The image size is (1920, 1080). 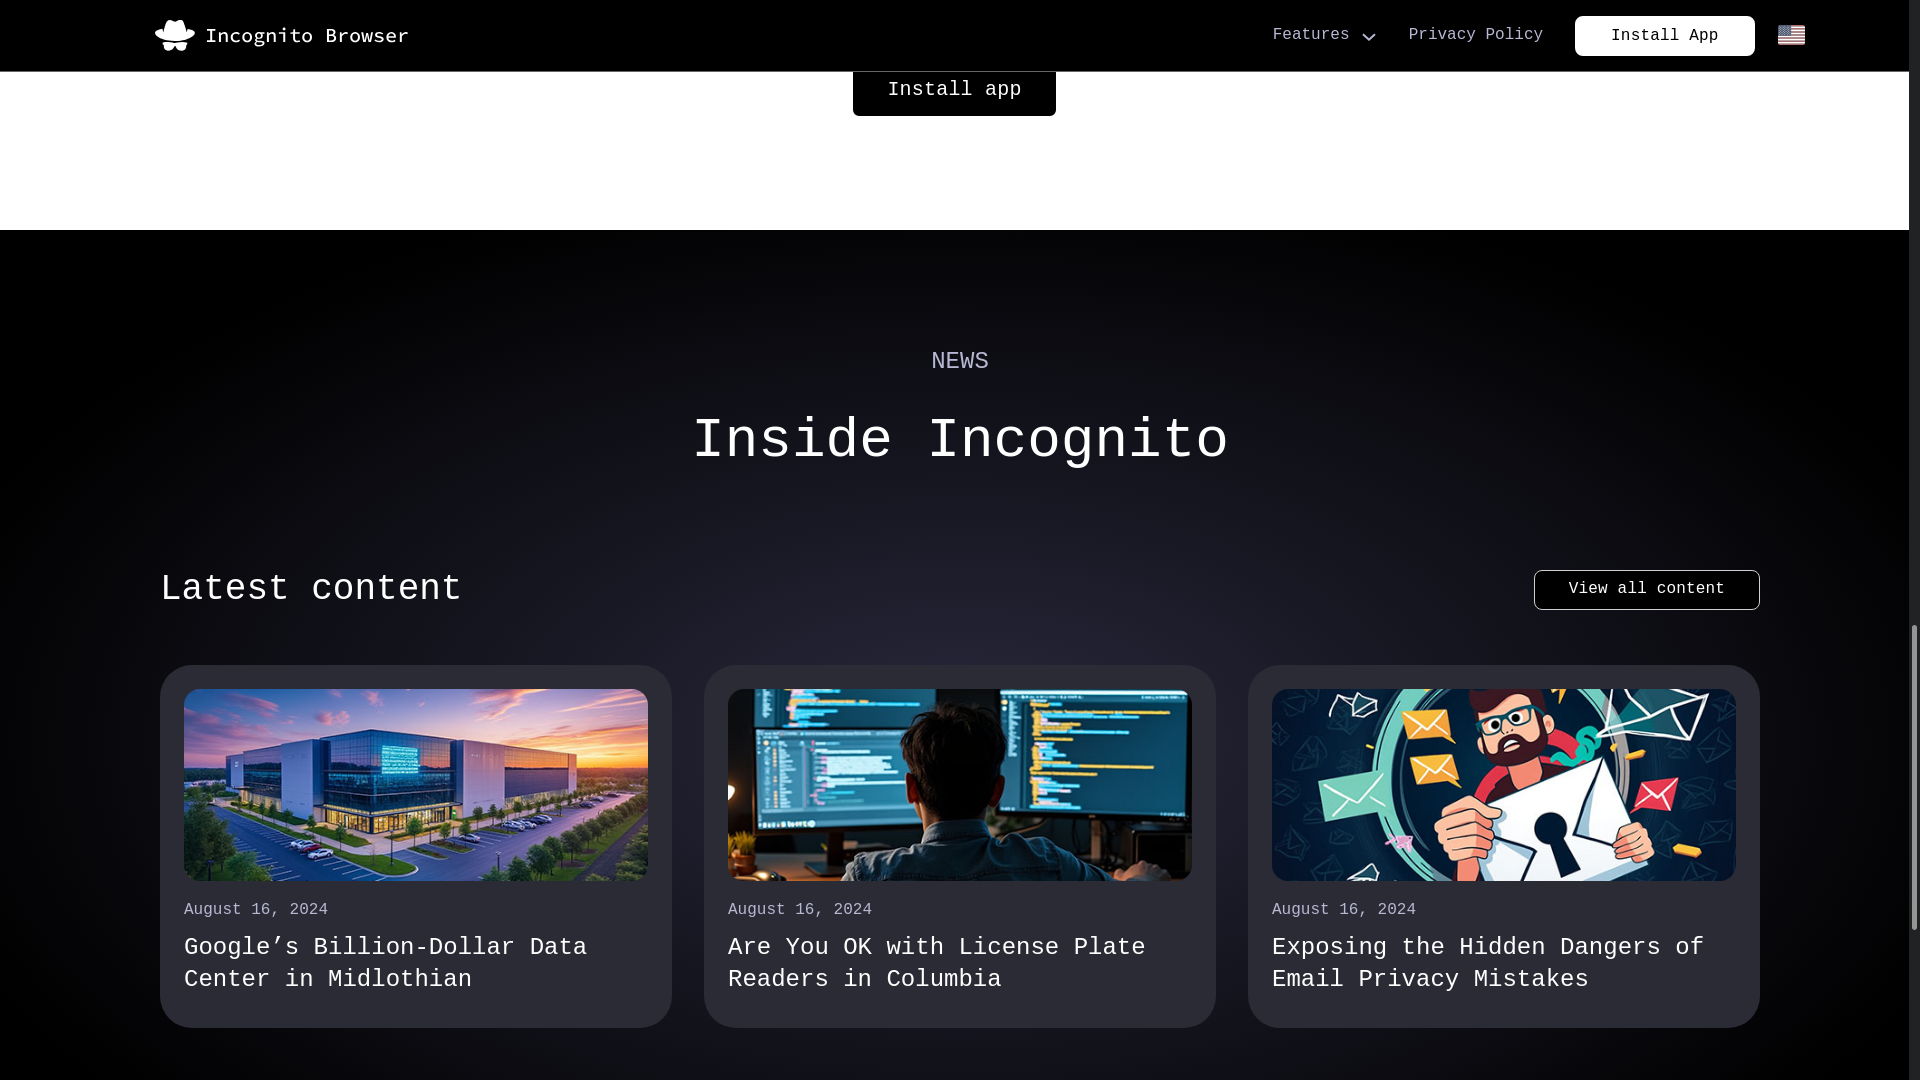 I want to click on Inside Incognito, so click(x=960, y=441).